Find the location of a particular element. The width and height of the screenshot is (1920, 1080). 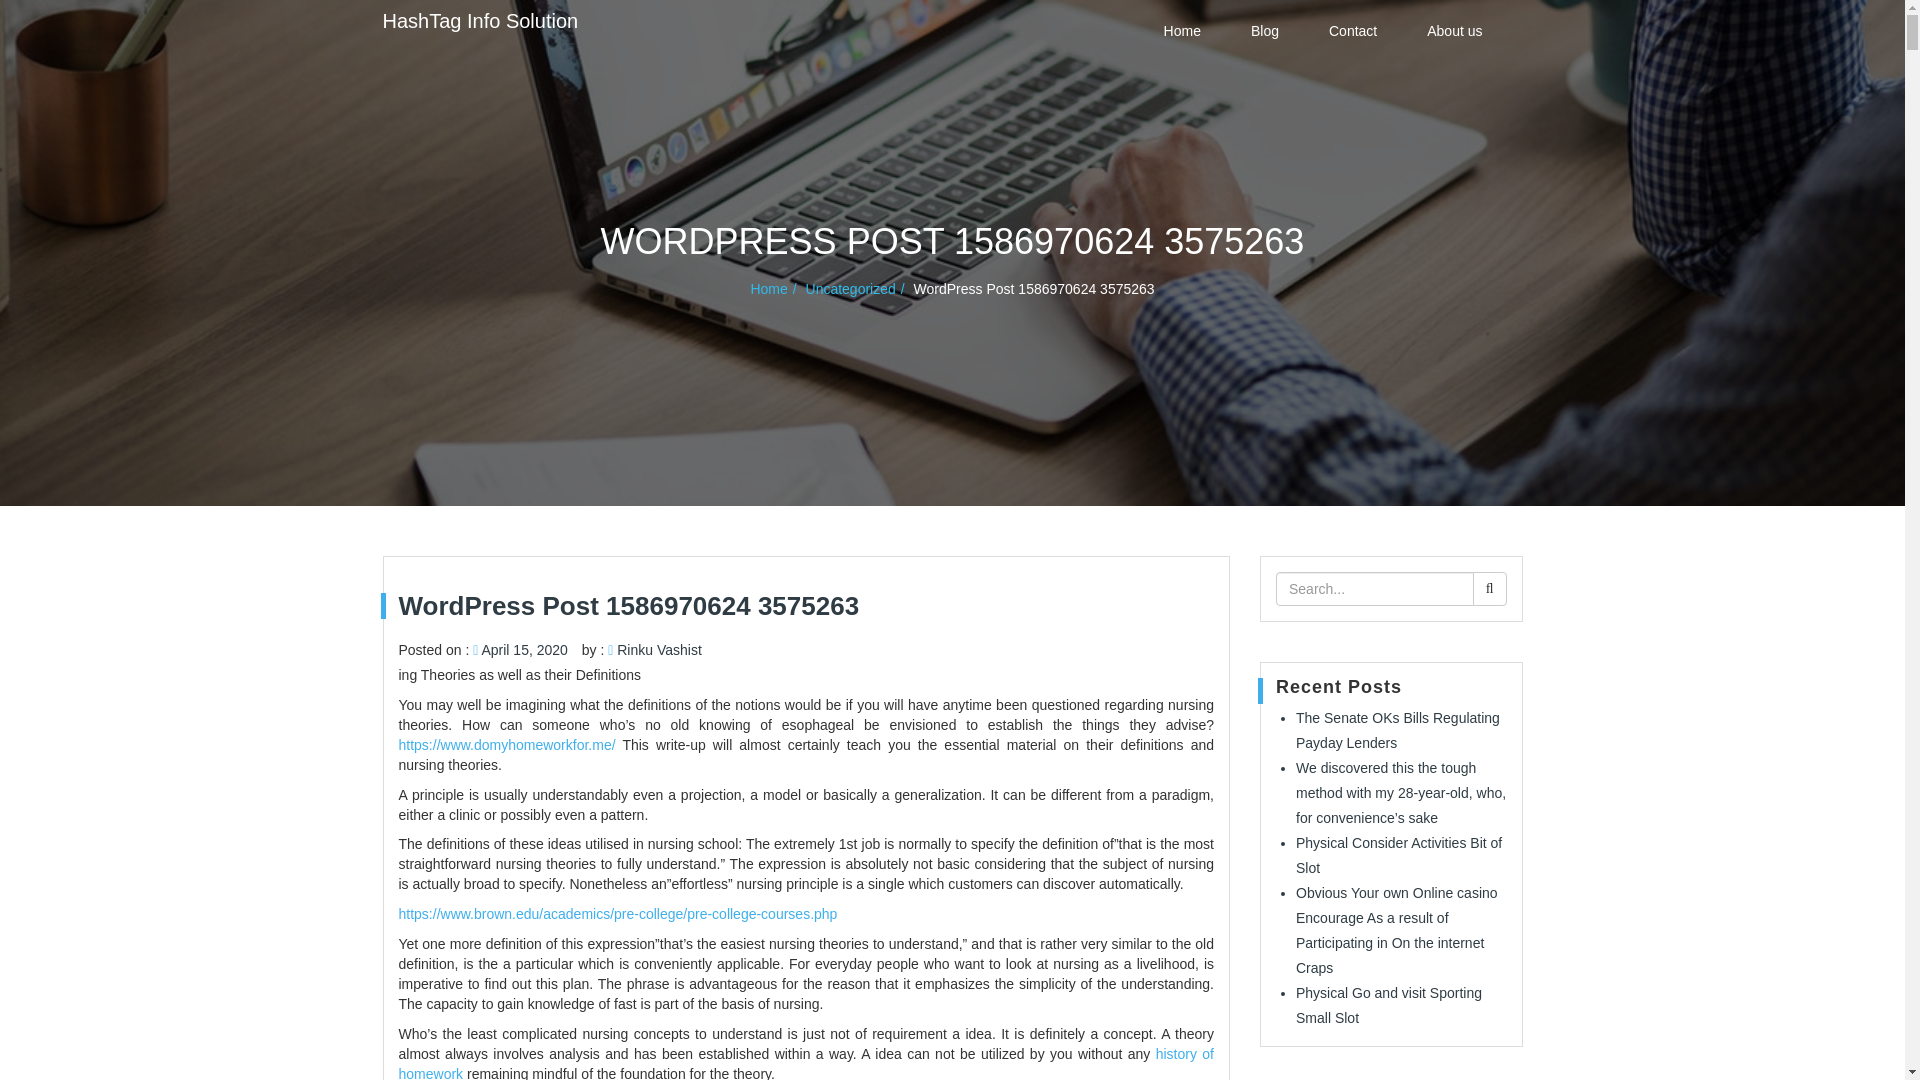

About us is located at coordinates (1454, 30).